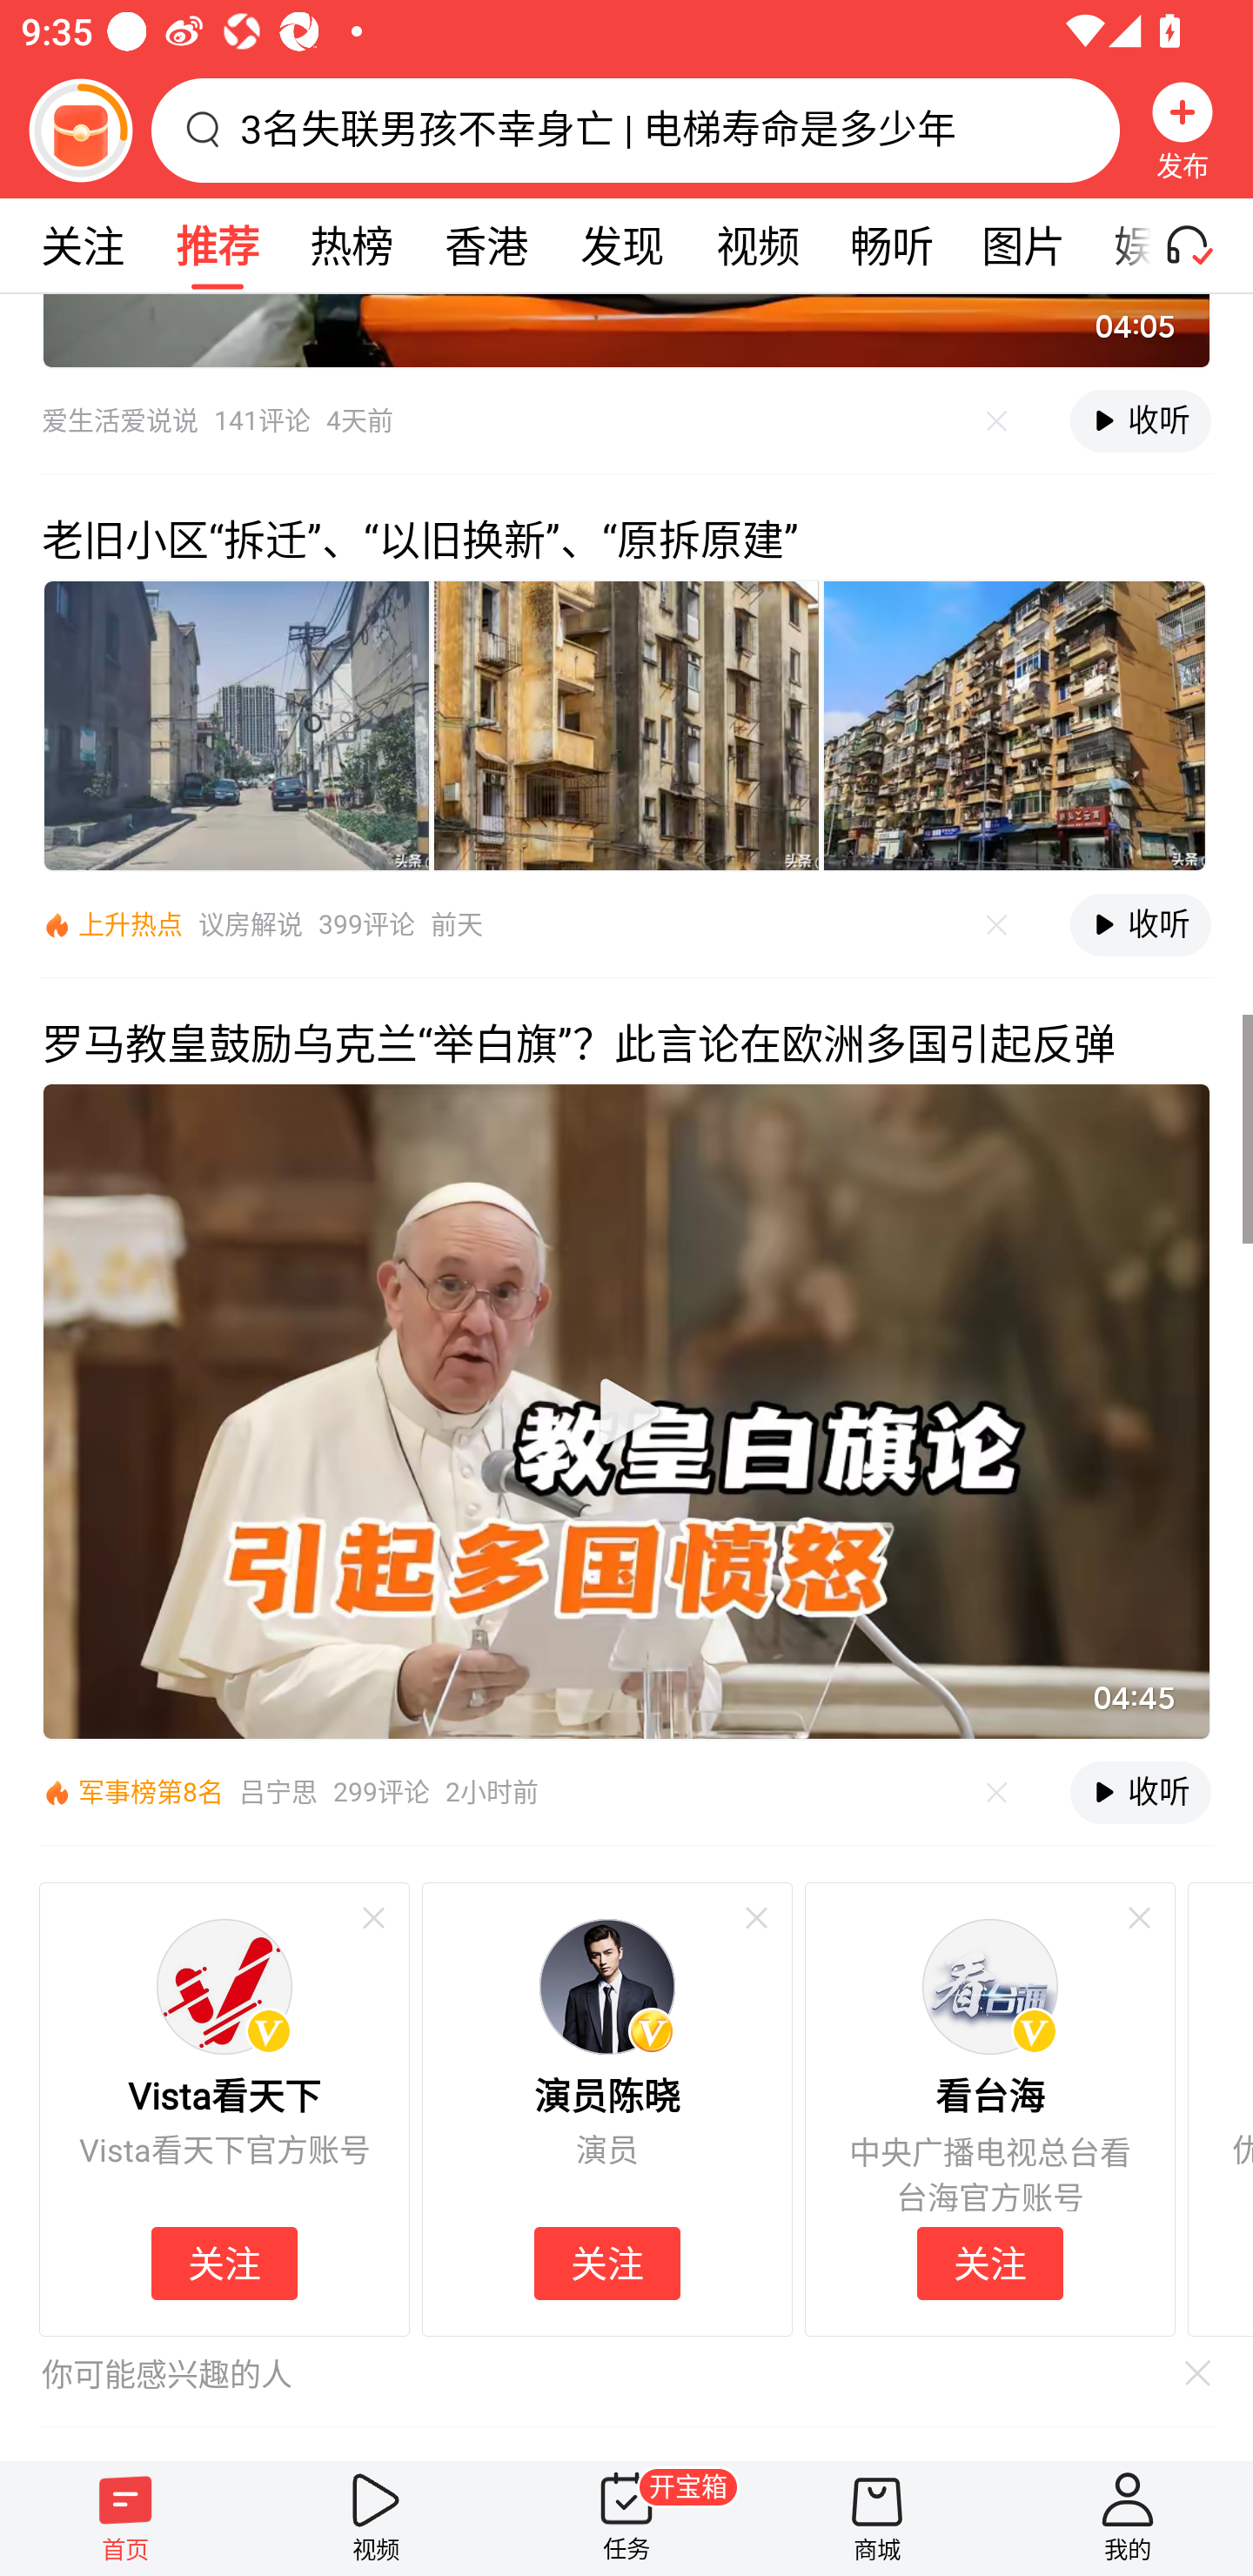 This screenshot has width=1253, height=2576. I want to click on 不感兴趣, so click(372, 1918).